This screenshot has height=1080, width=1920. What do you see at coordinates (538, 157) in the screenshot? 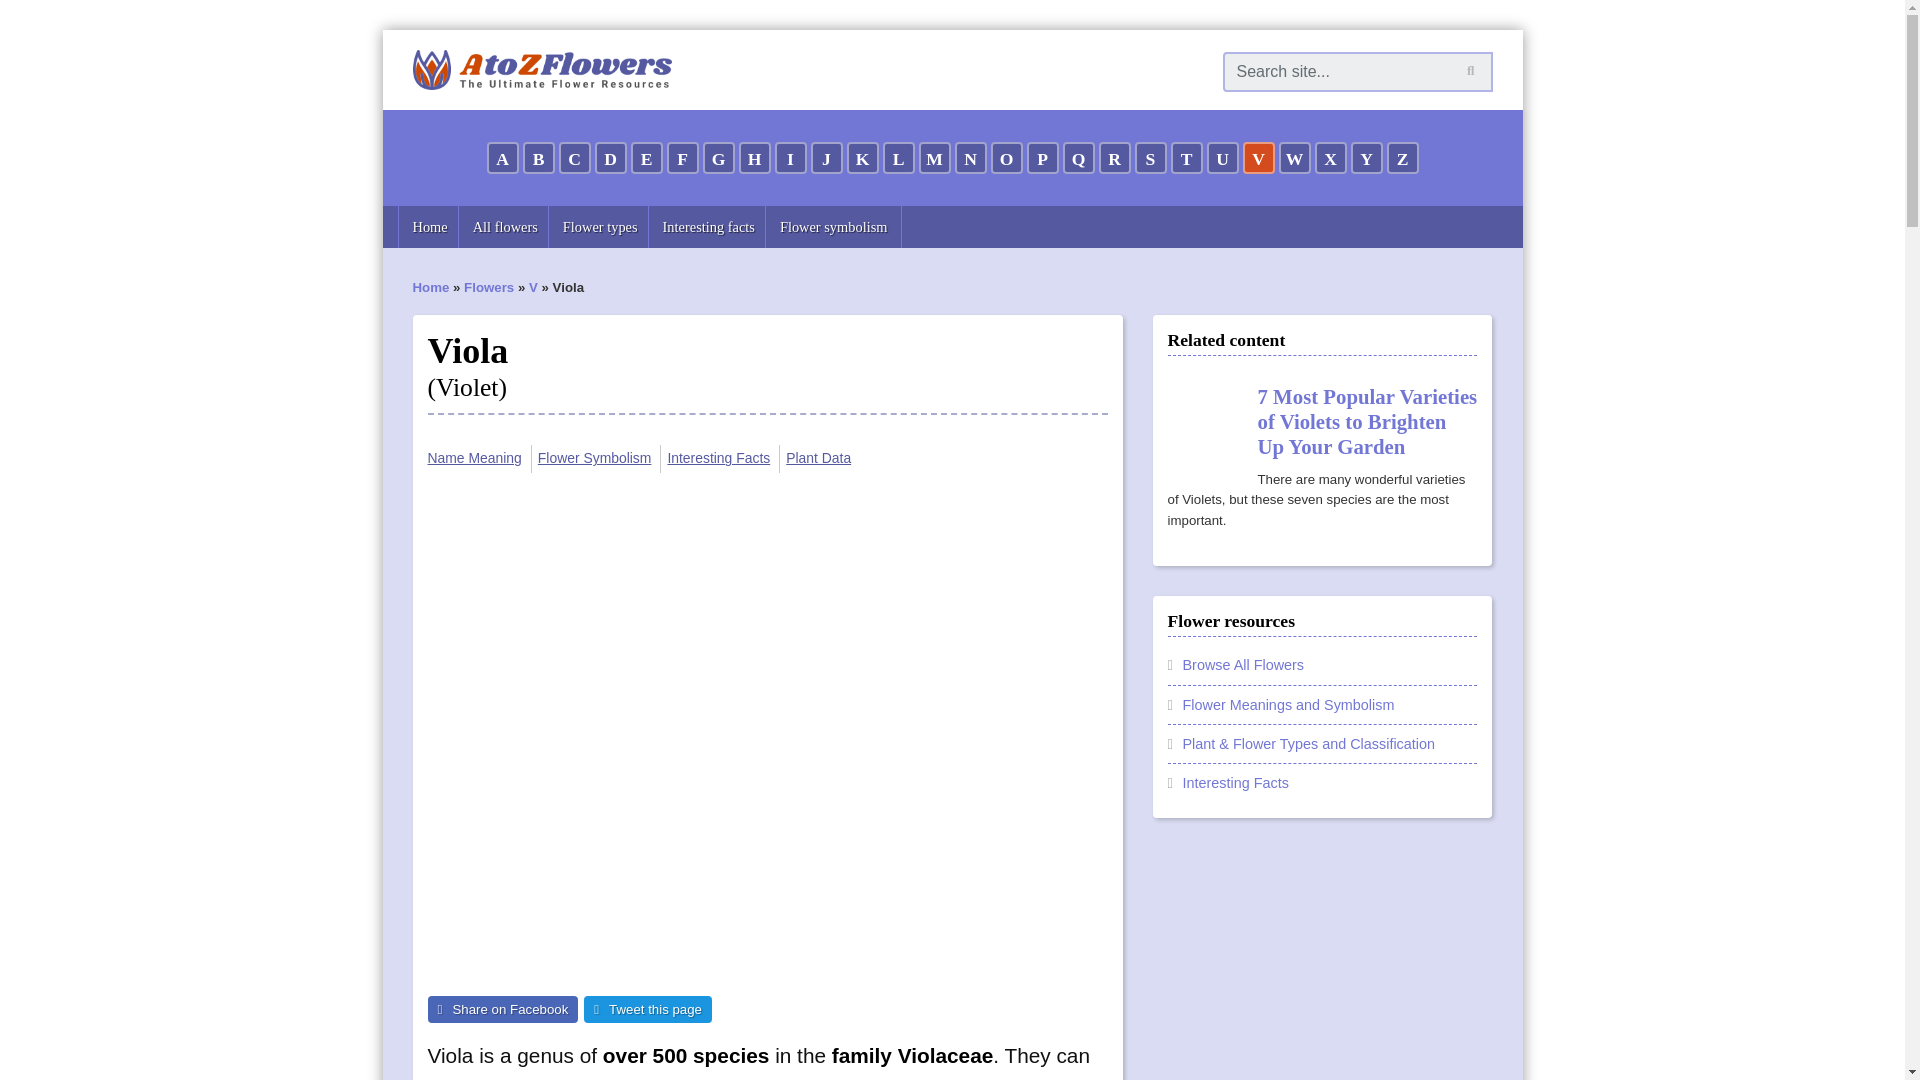
I see `B` at bounding box center [538, 157].